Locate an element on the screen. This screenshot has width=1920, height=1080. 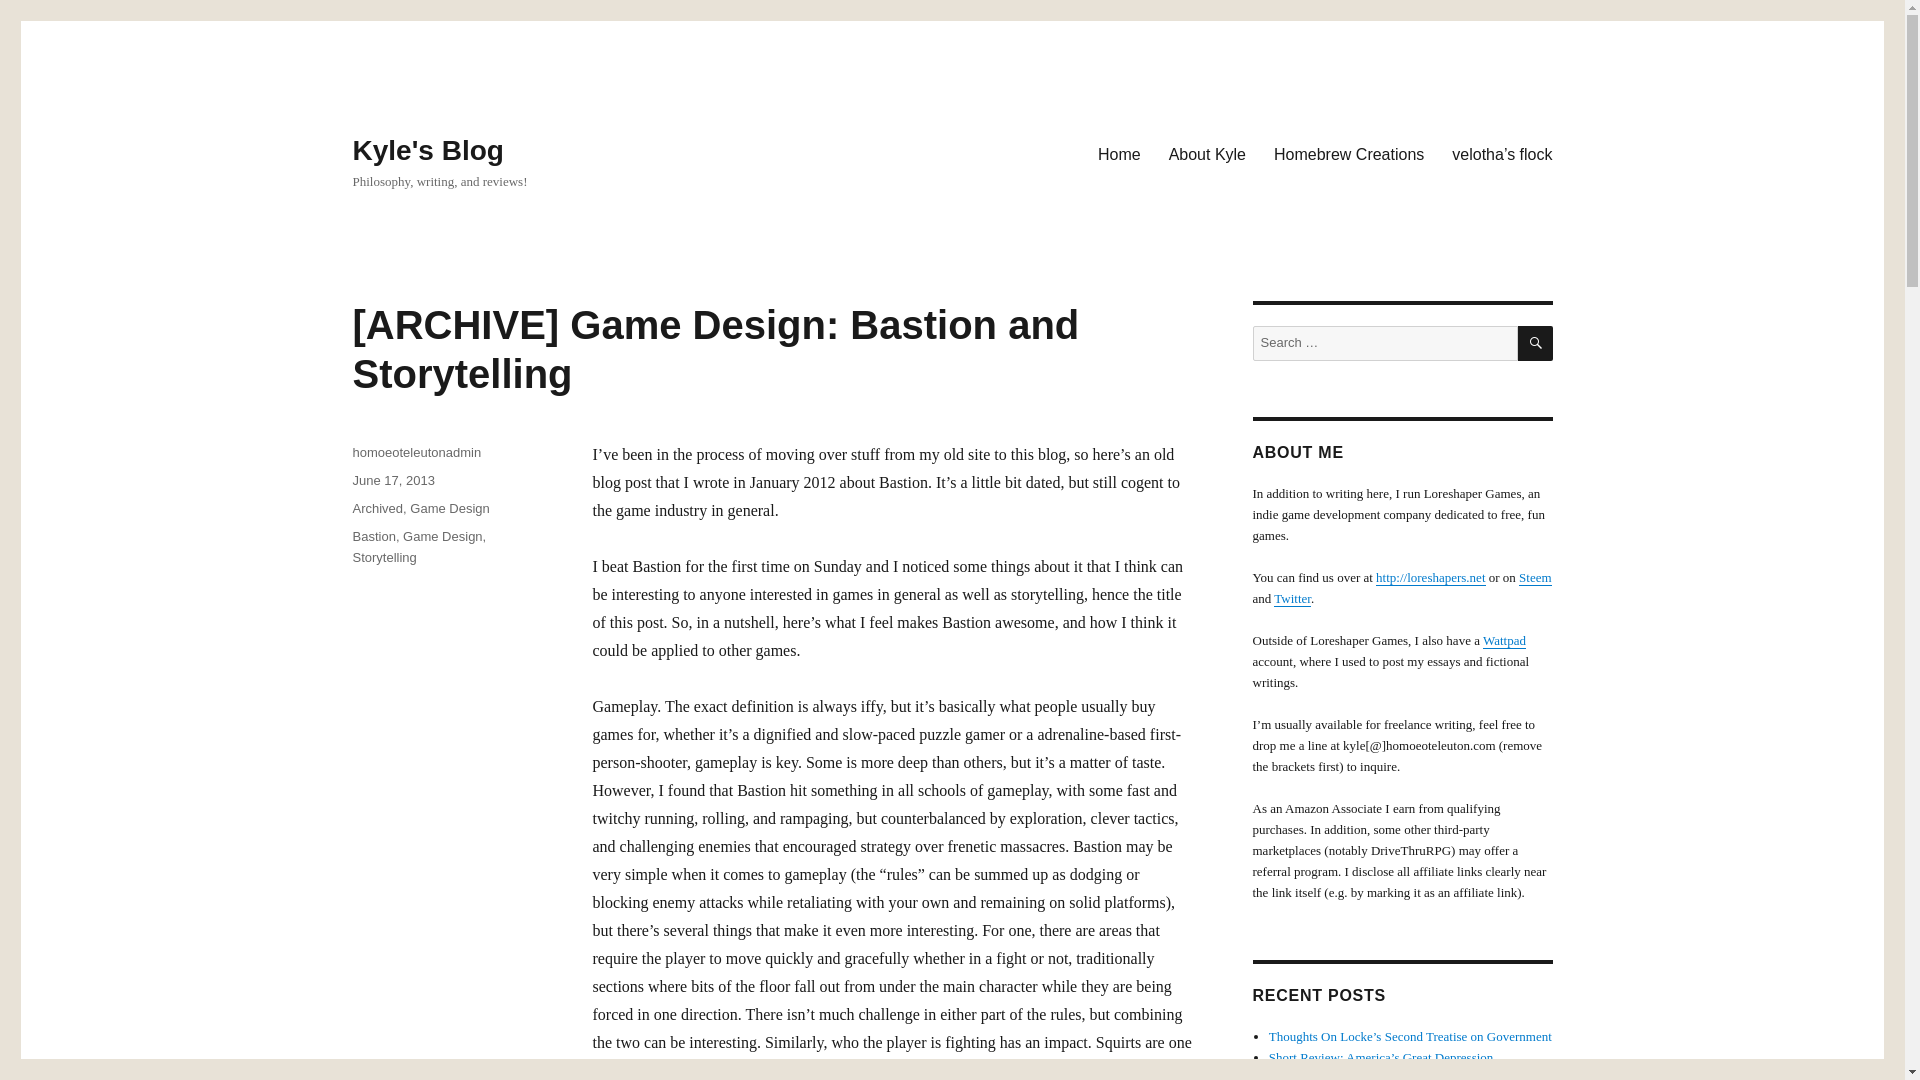
homoeoteleutonadmin is located at coordinates (416, 452).